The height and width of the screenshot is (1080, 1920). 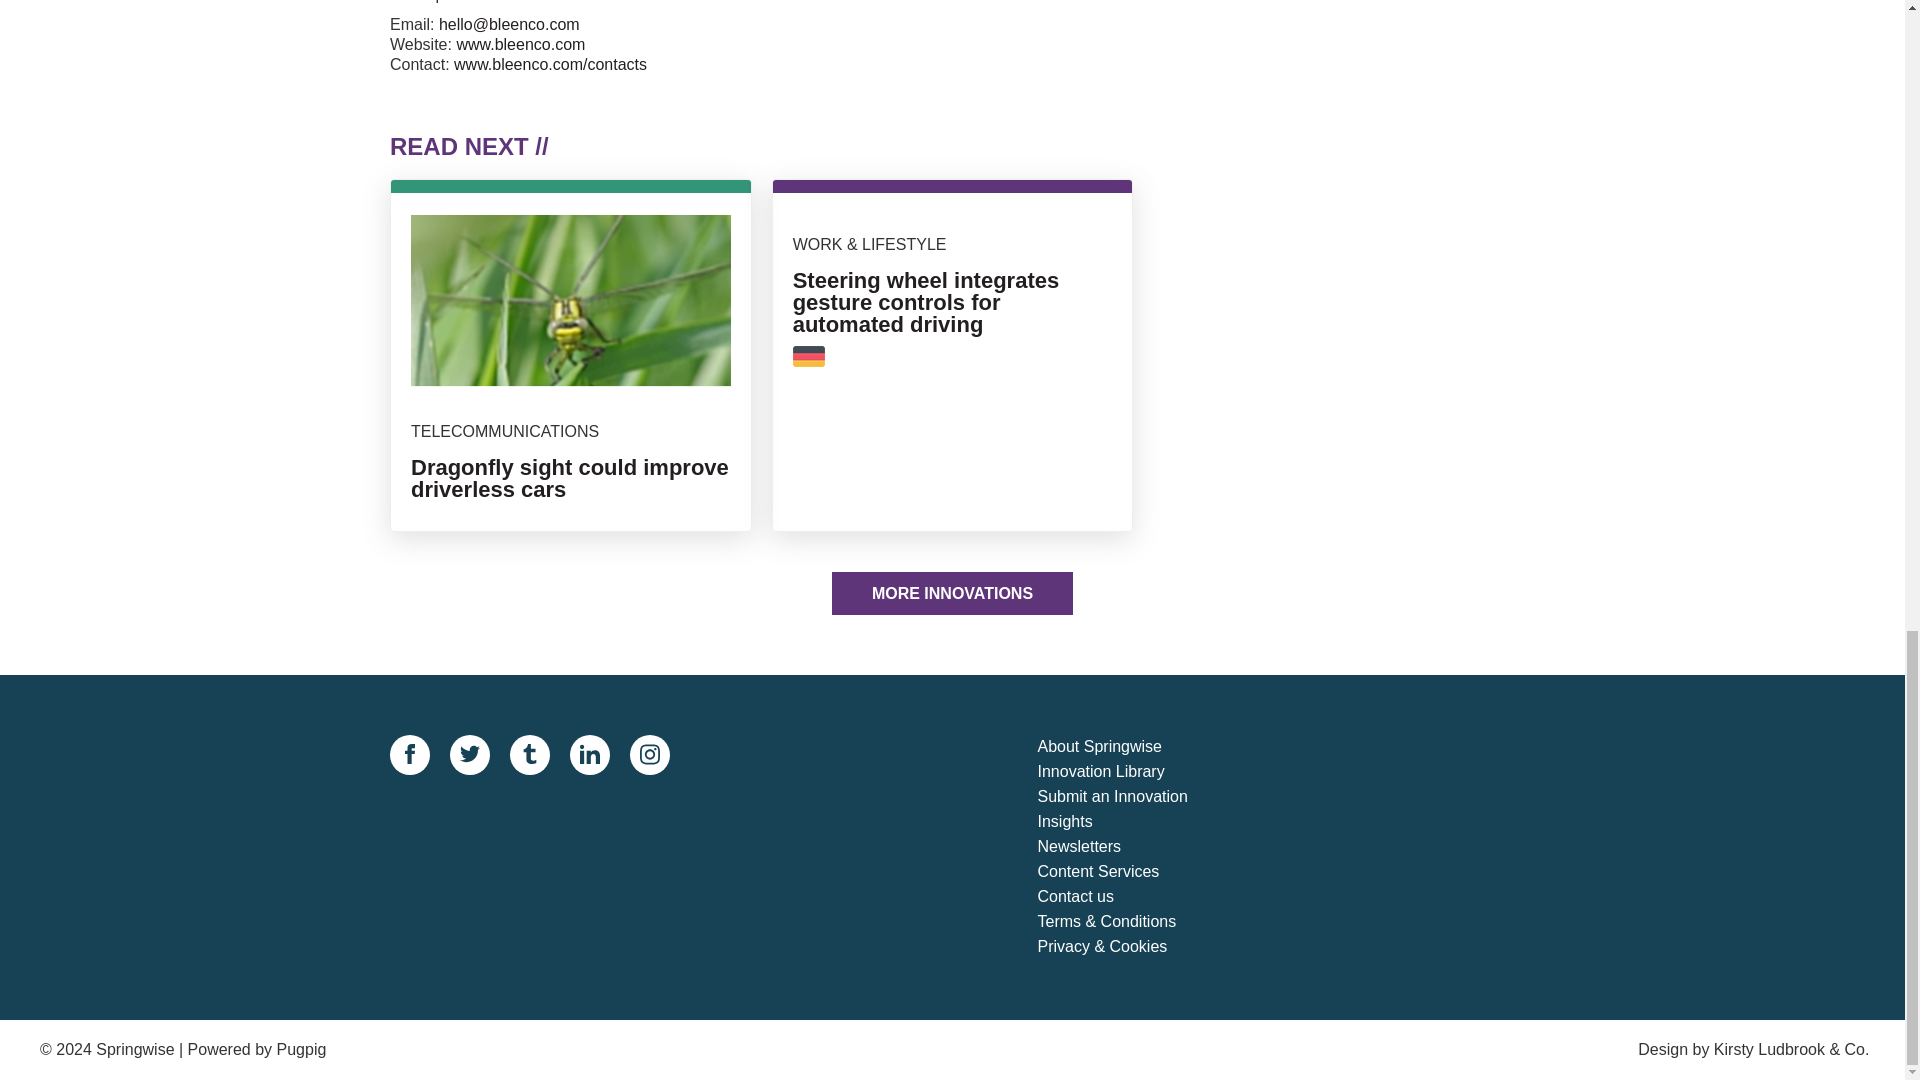 What do you see at coordinates (1130, 772) in the screenshot?
I see `Innovation Library` at bounding box center [1130, 772].